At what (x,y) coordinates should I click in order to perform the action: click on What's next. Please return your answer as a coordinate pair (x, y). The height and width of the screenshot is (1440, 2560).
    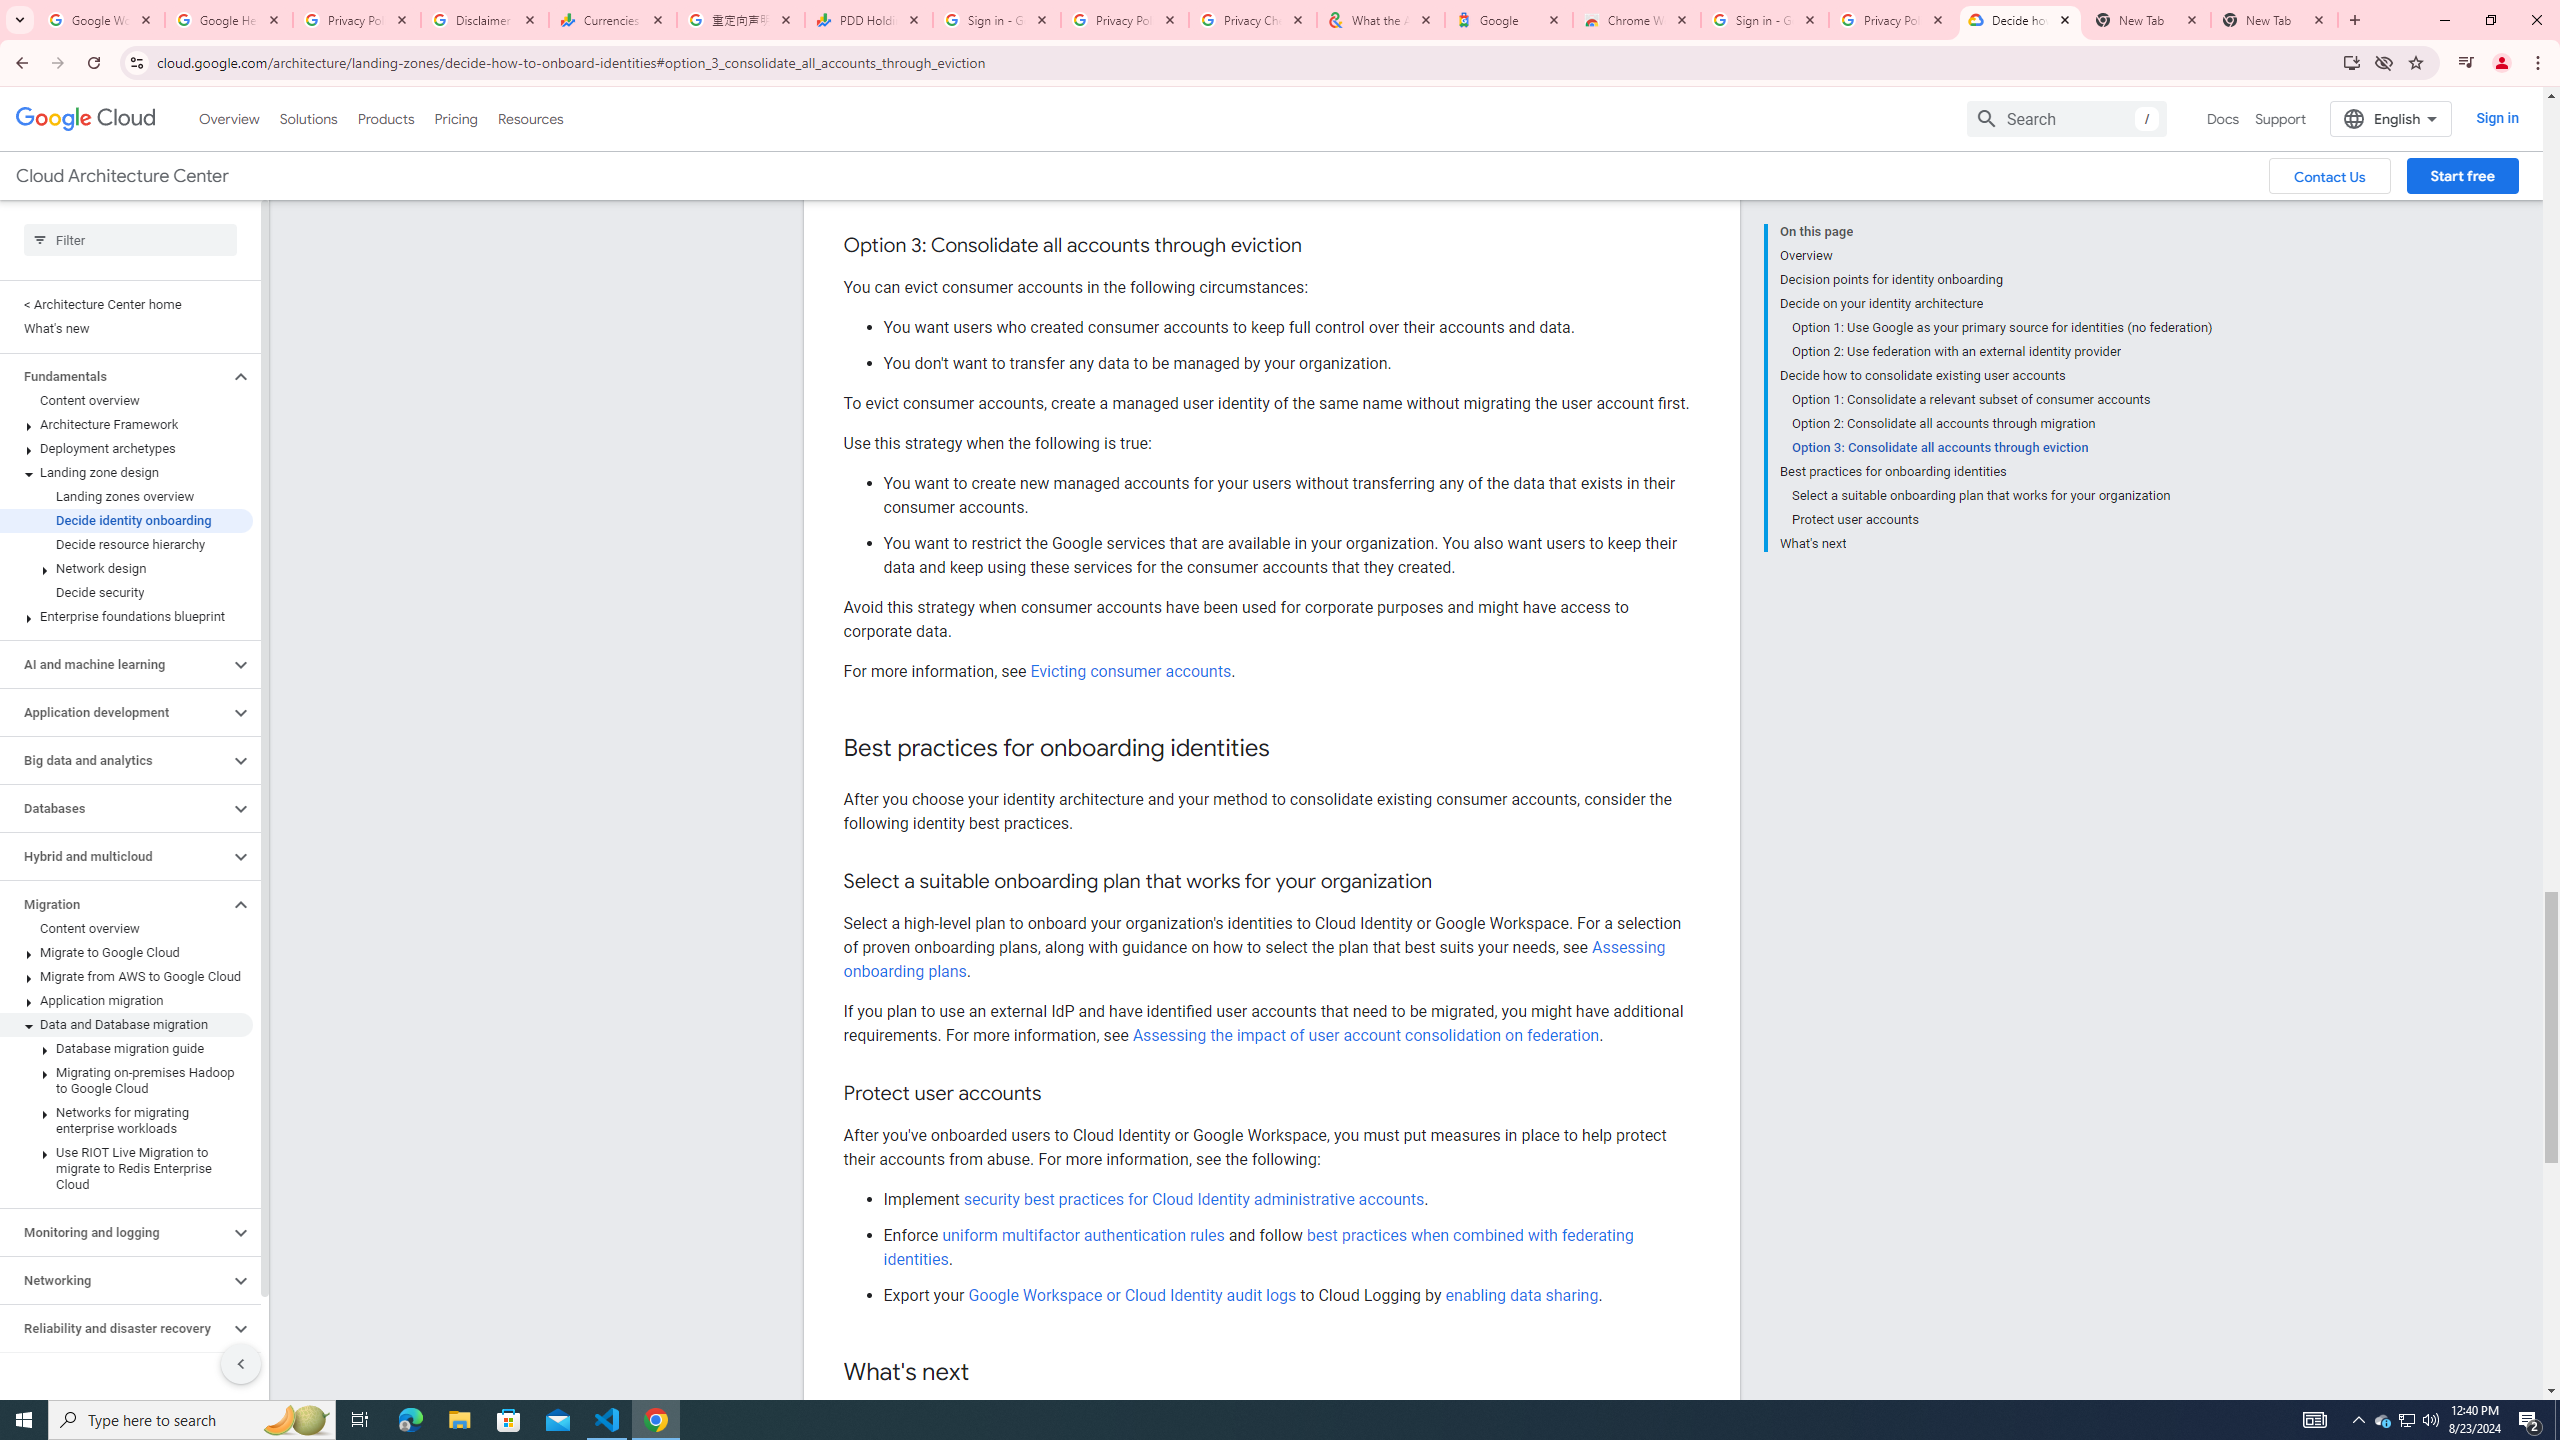
    Looking at the image, I should click on (1995, 541).